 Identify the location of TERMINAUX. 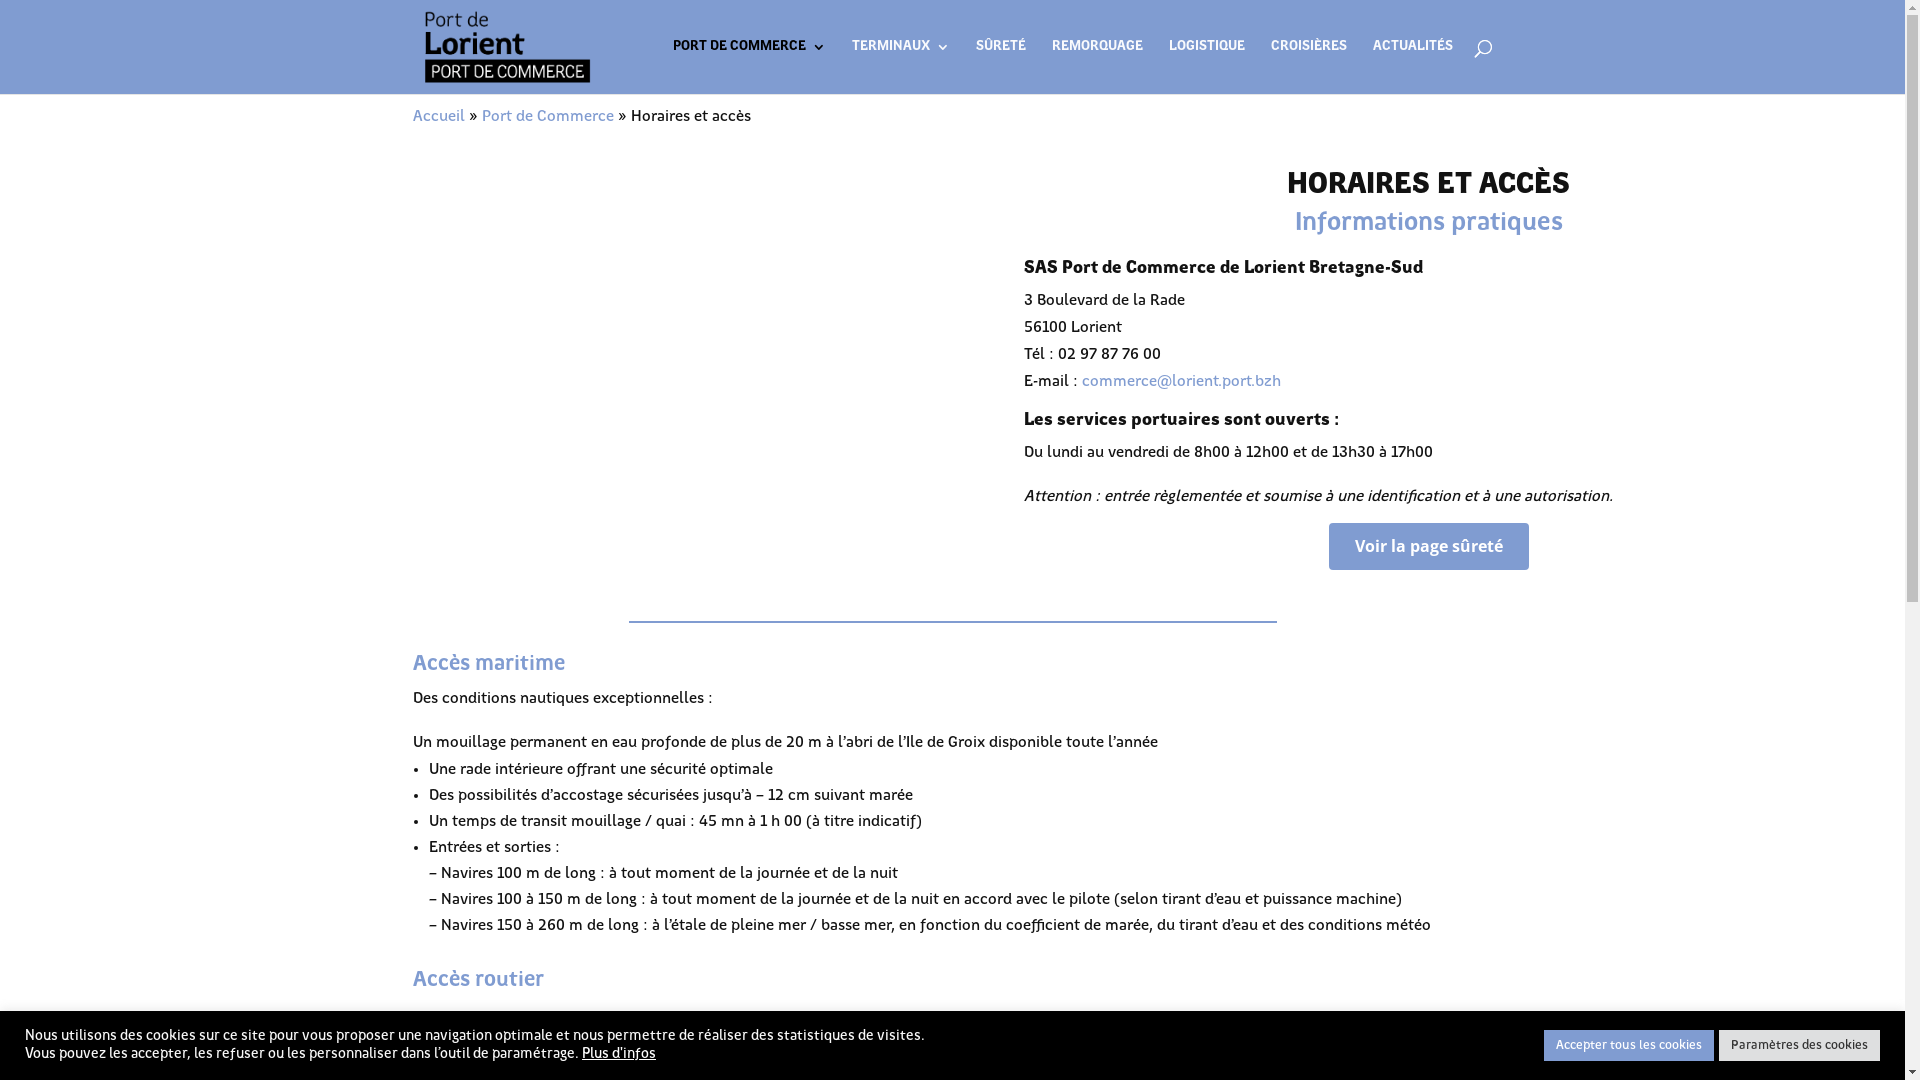
(901, 67).